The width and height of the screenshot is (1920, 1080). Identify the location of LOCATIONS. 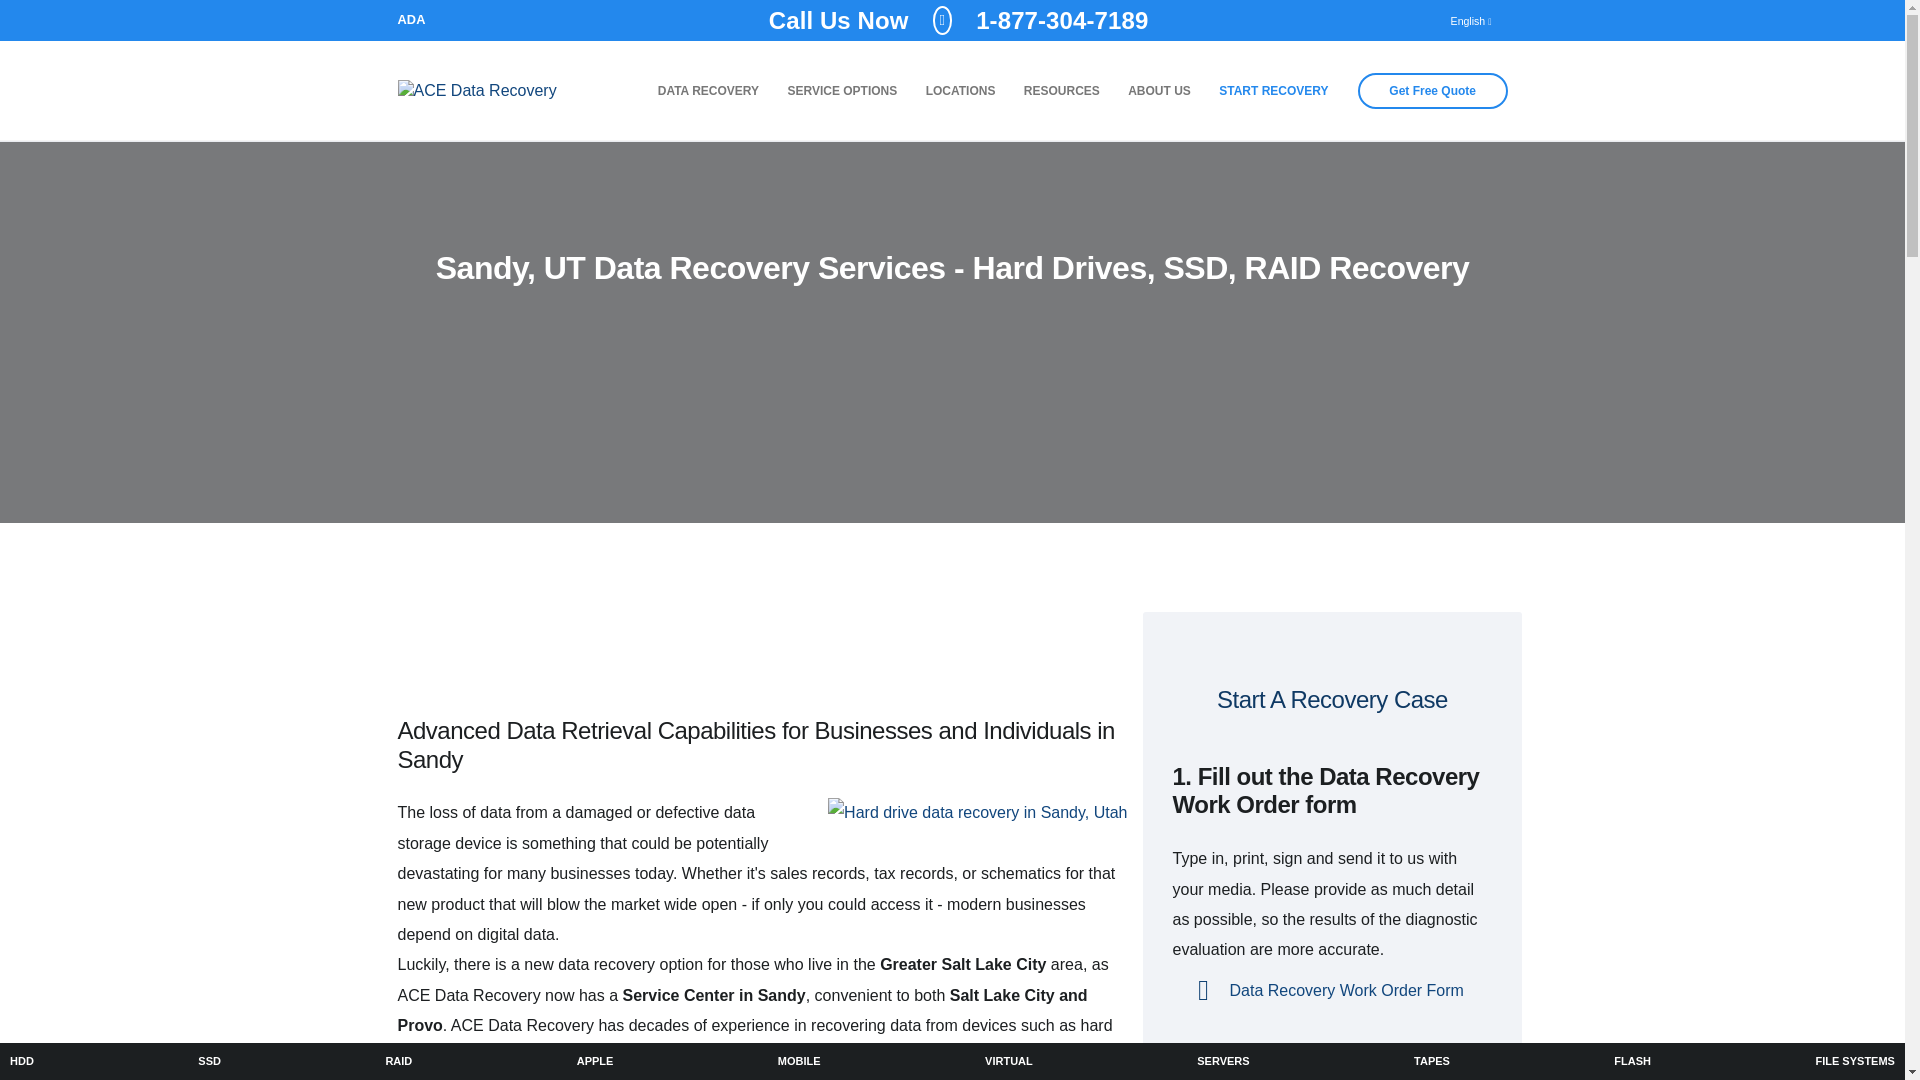
(960, 91).